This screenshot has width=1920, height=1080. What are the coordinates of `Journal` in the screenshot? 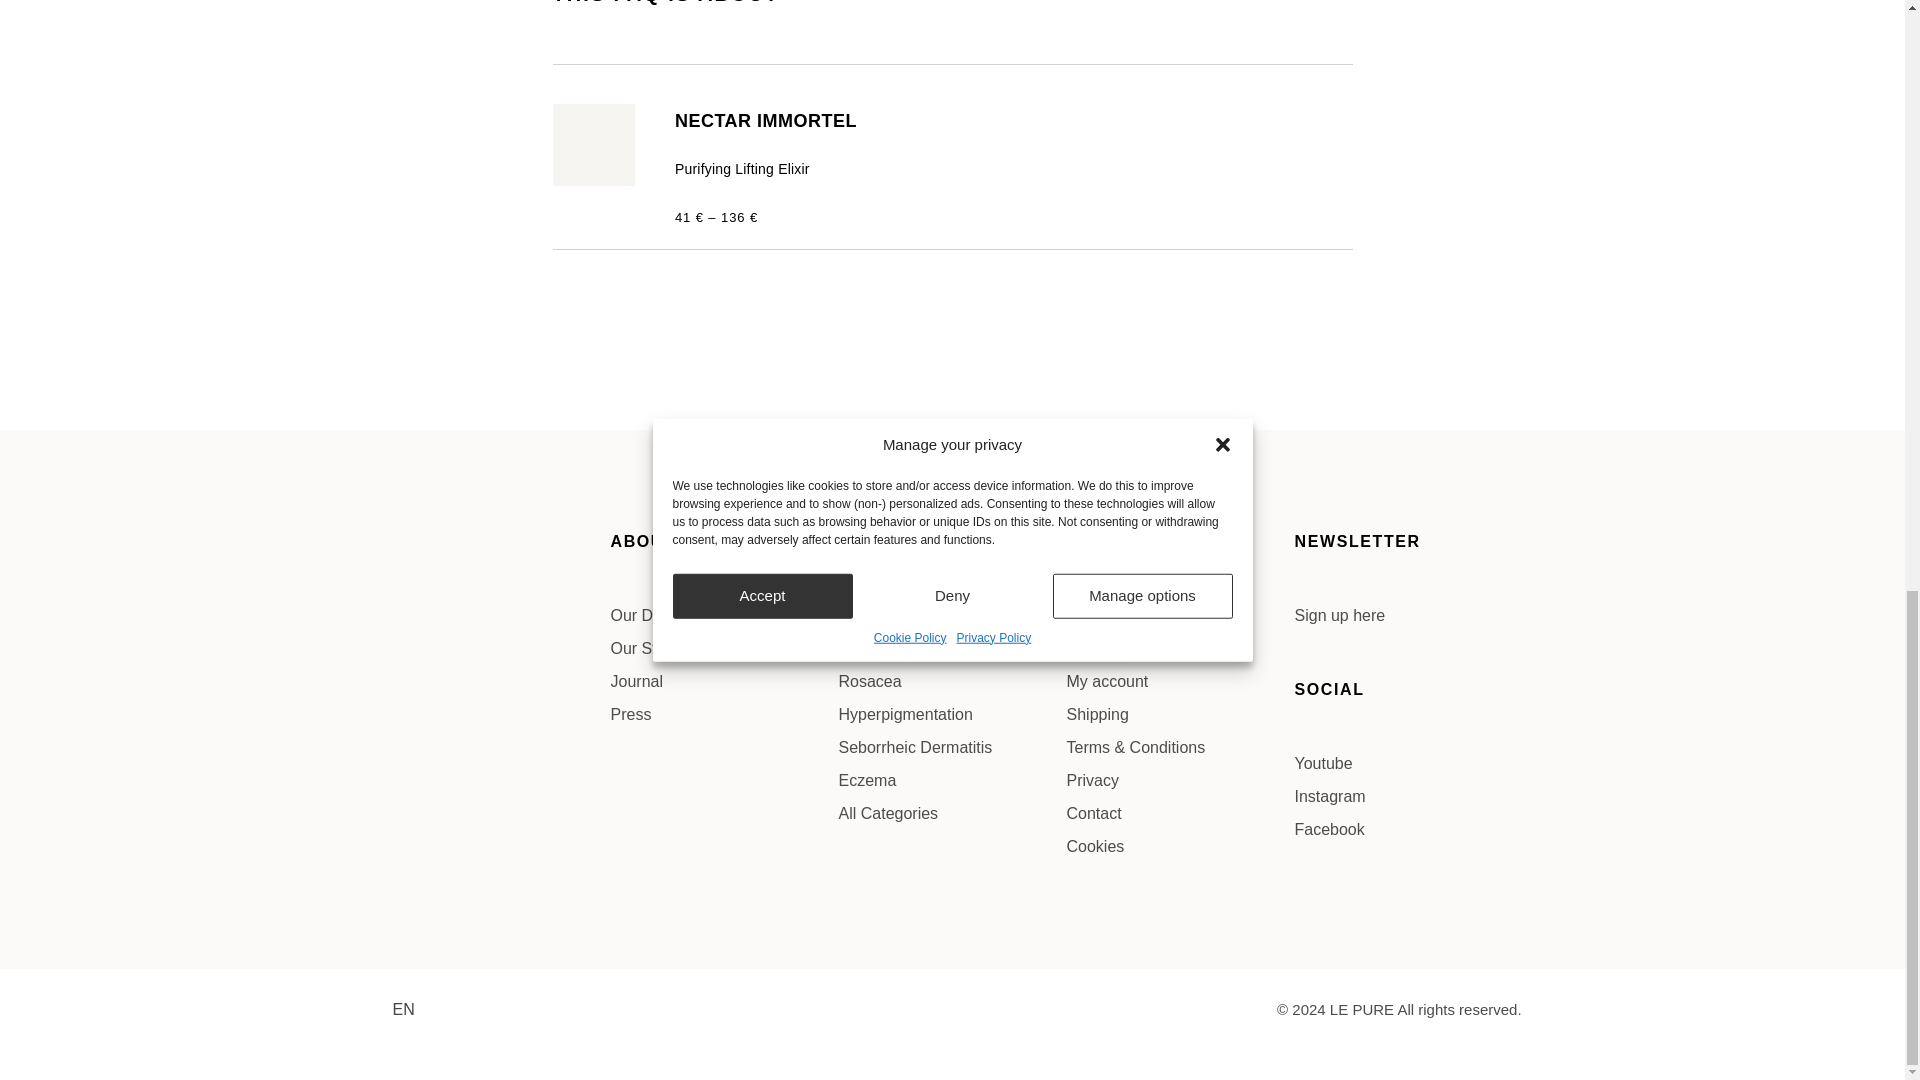 It's located at (724, 682).